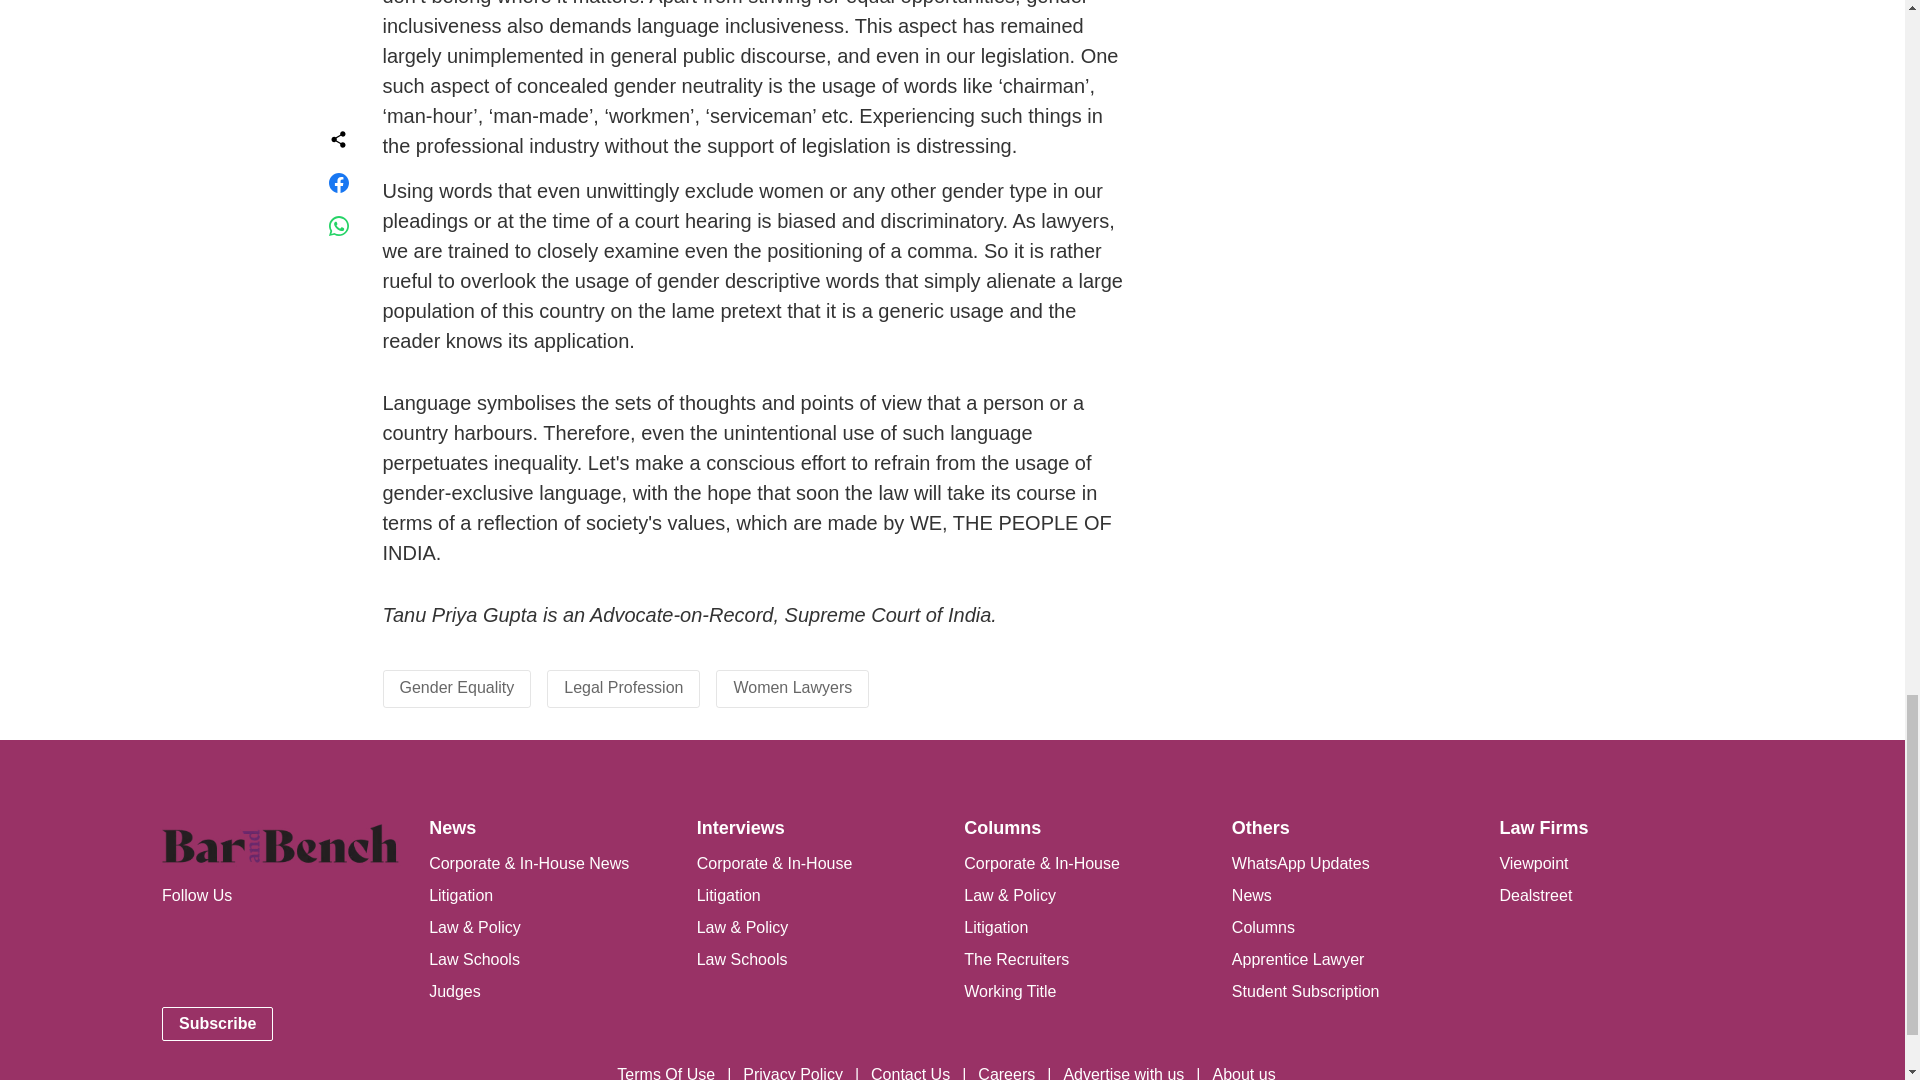 The width and height of the screenshot is (1920, 1080). I want to click on Legal Profession, so click(624, 687).